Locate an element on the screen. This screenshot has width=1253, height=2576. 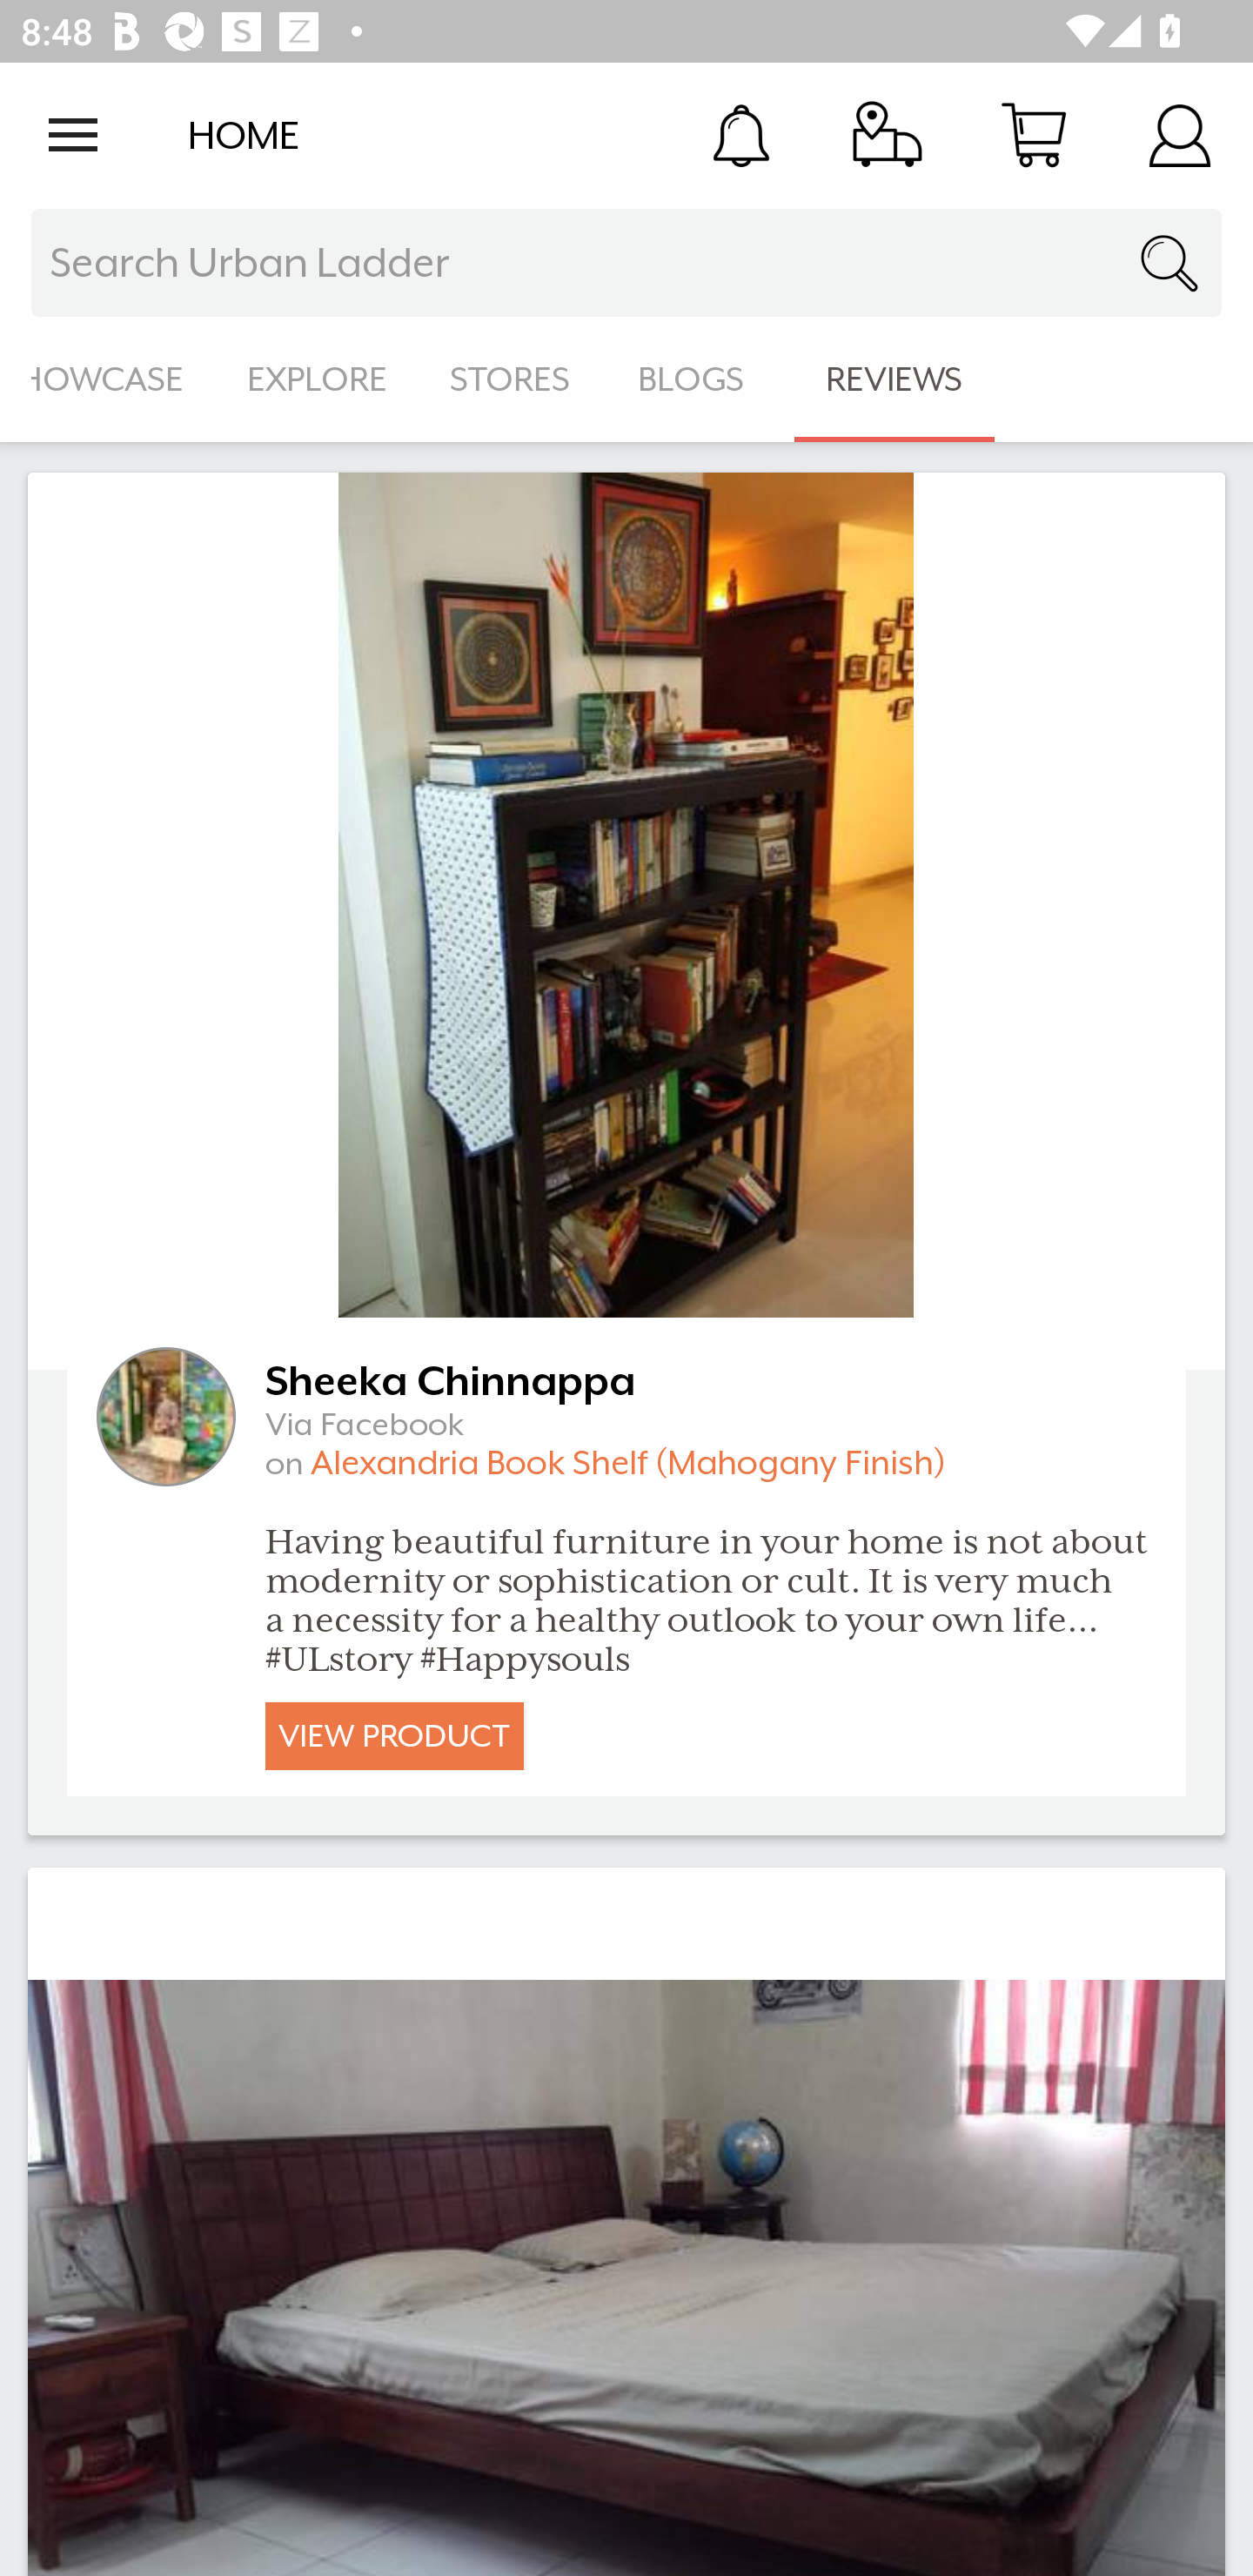
Cart is located at coordinates (1034, 134).